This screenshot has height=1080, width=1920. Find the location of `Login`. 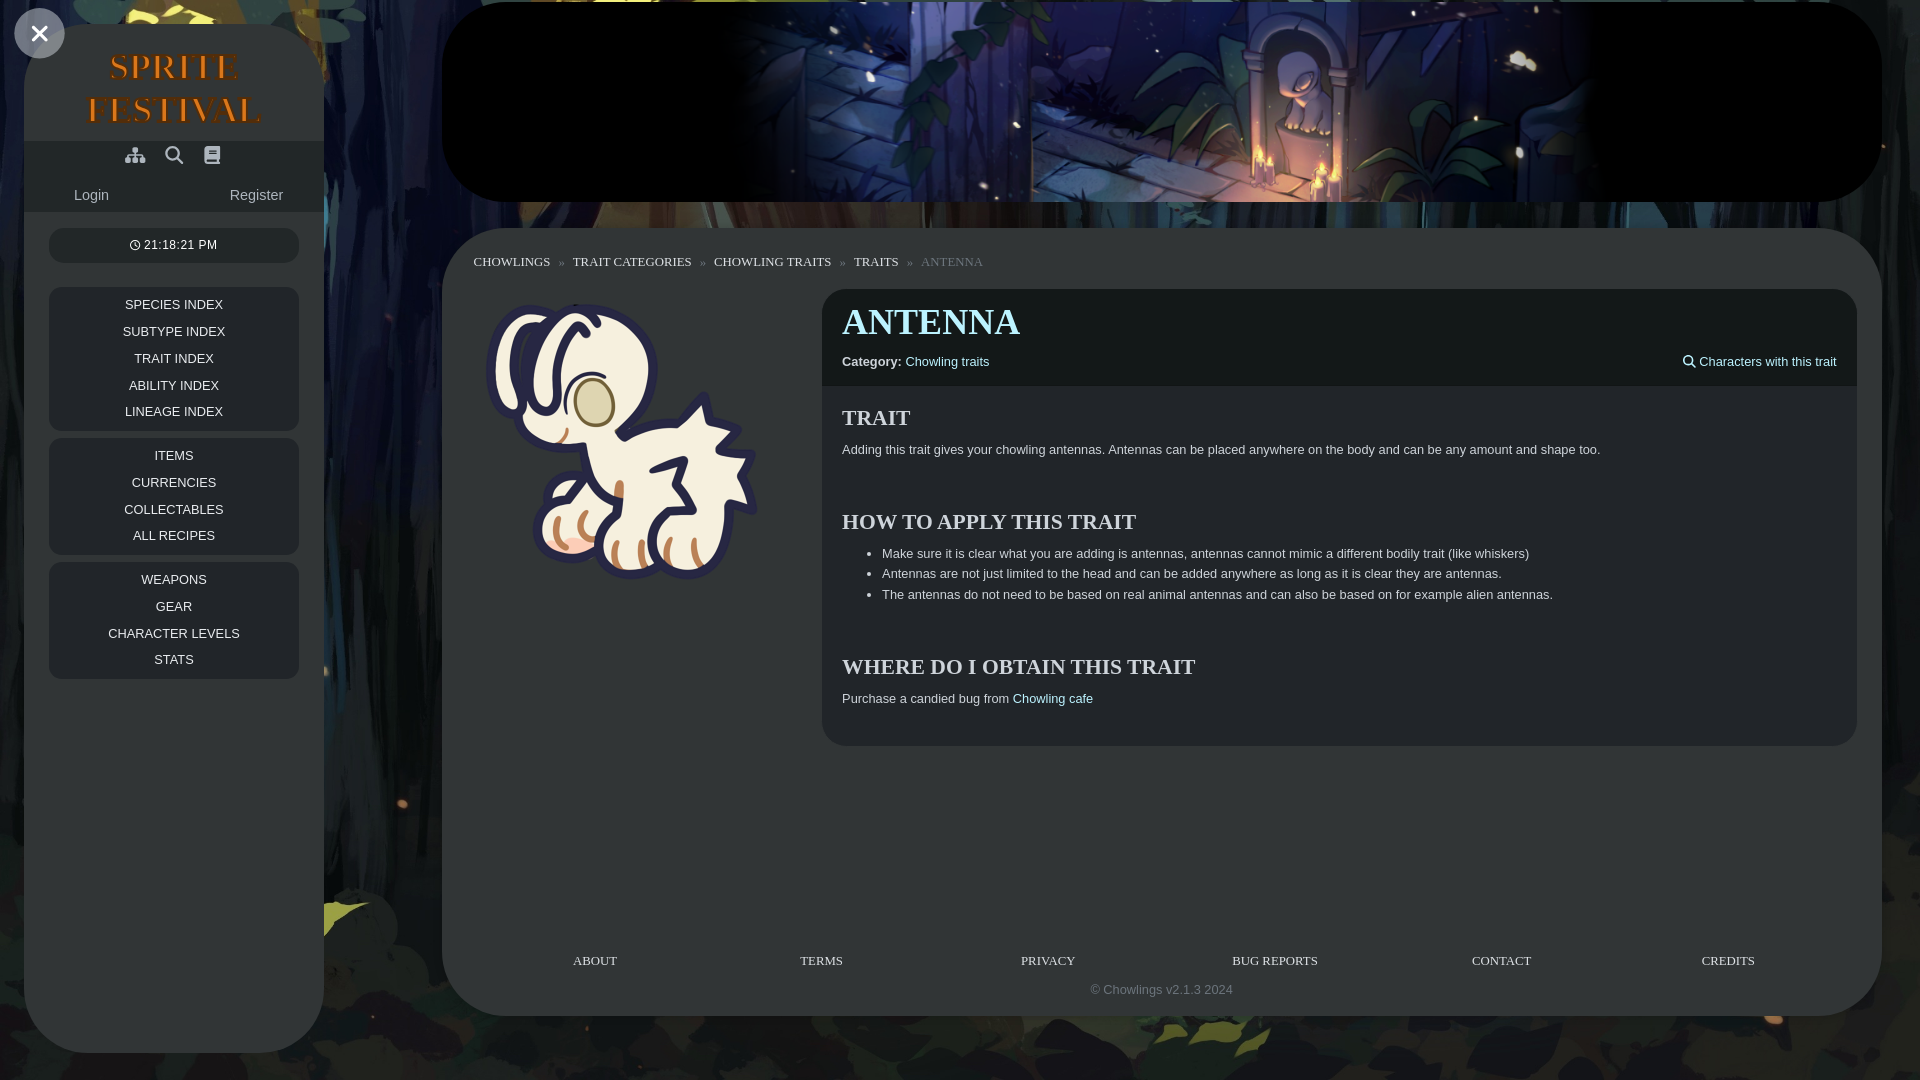

Login is located at coordinates (173, 332).